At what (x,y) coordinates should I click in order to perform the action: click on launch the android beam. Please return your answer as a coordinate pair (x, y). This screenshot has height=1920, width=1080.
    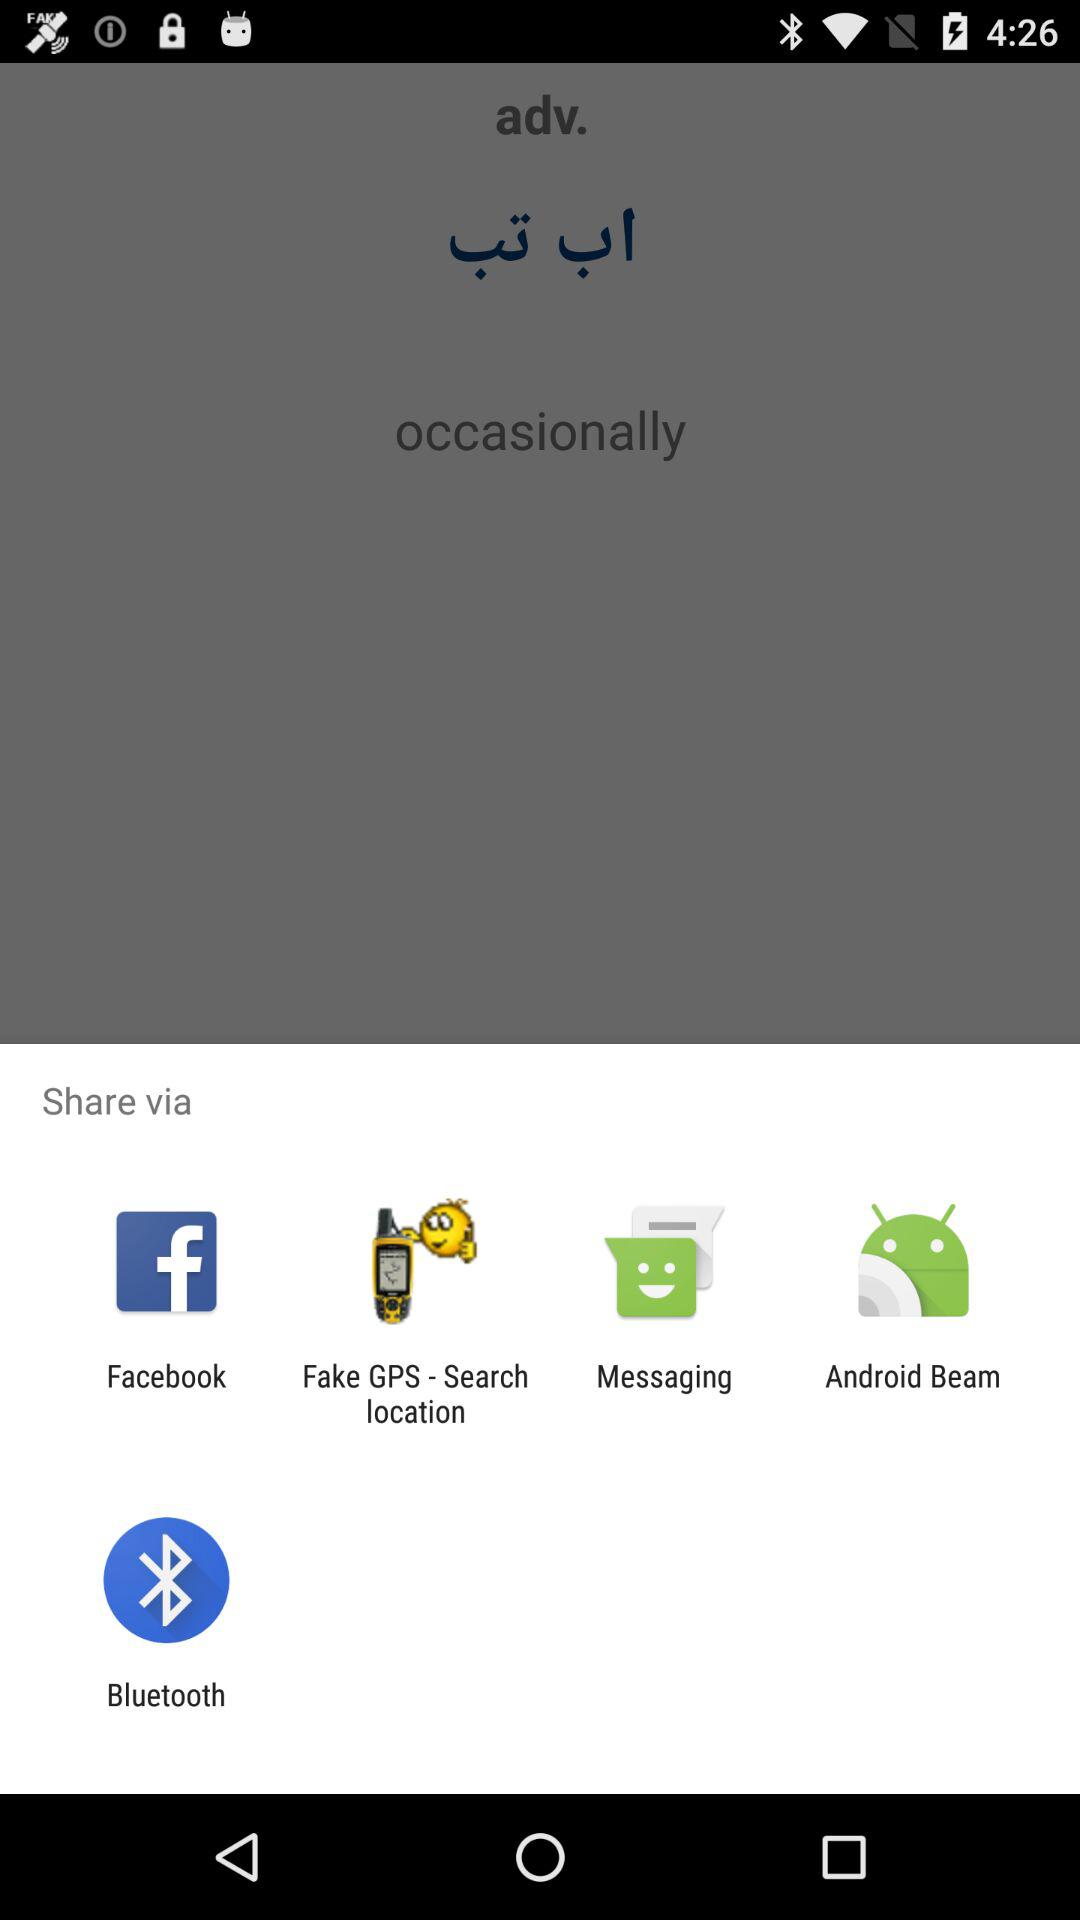
    Looking at the image, I should click on (913, 1393).